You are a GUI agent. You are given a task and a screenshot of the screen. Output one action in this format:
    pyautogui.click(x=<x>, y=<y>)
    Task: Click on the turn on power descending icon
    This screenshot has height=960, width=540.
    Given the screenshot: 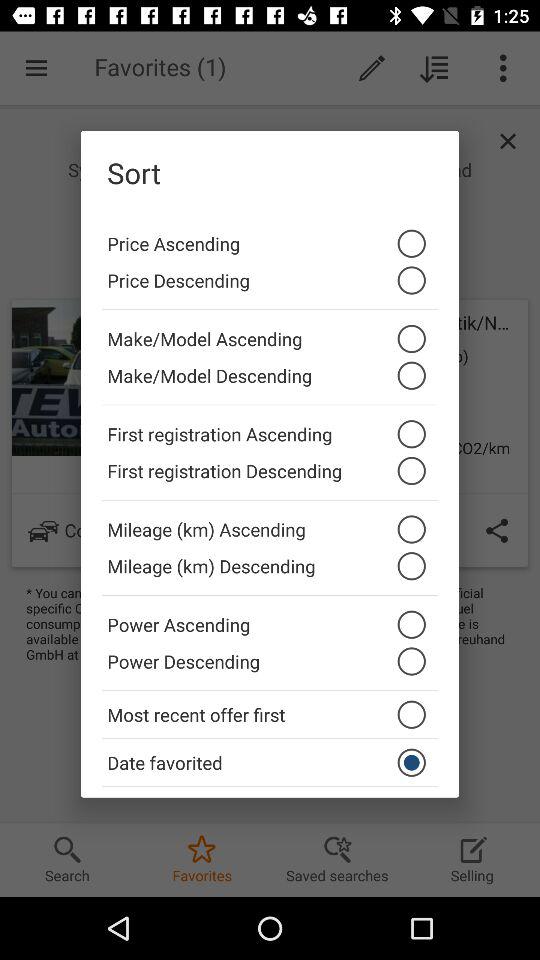 What is the action you would take?
    pyautogui.click(x=270, y=666)
    